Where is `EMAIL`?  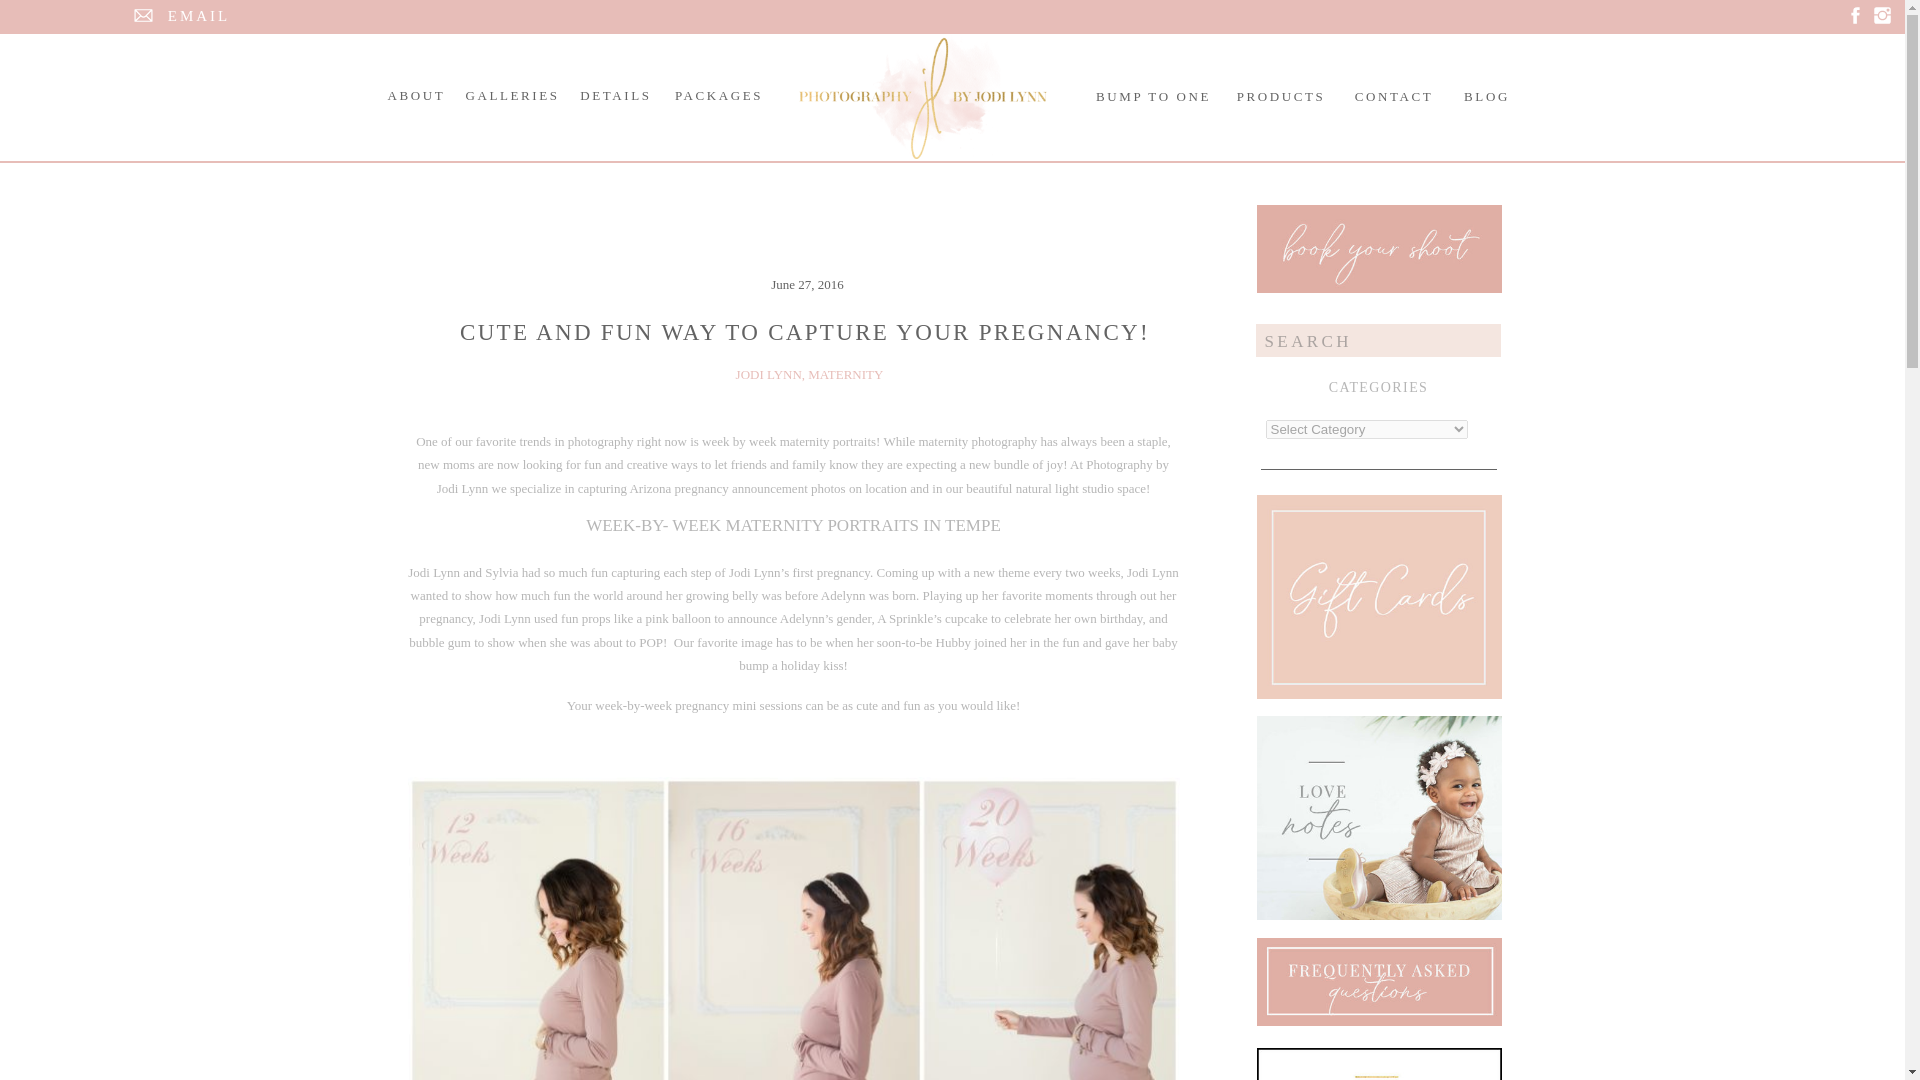 EMAIL is located at coordinates (198, 17).